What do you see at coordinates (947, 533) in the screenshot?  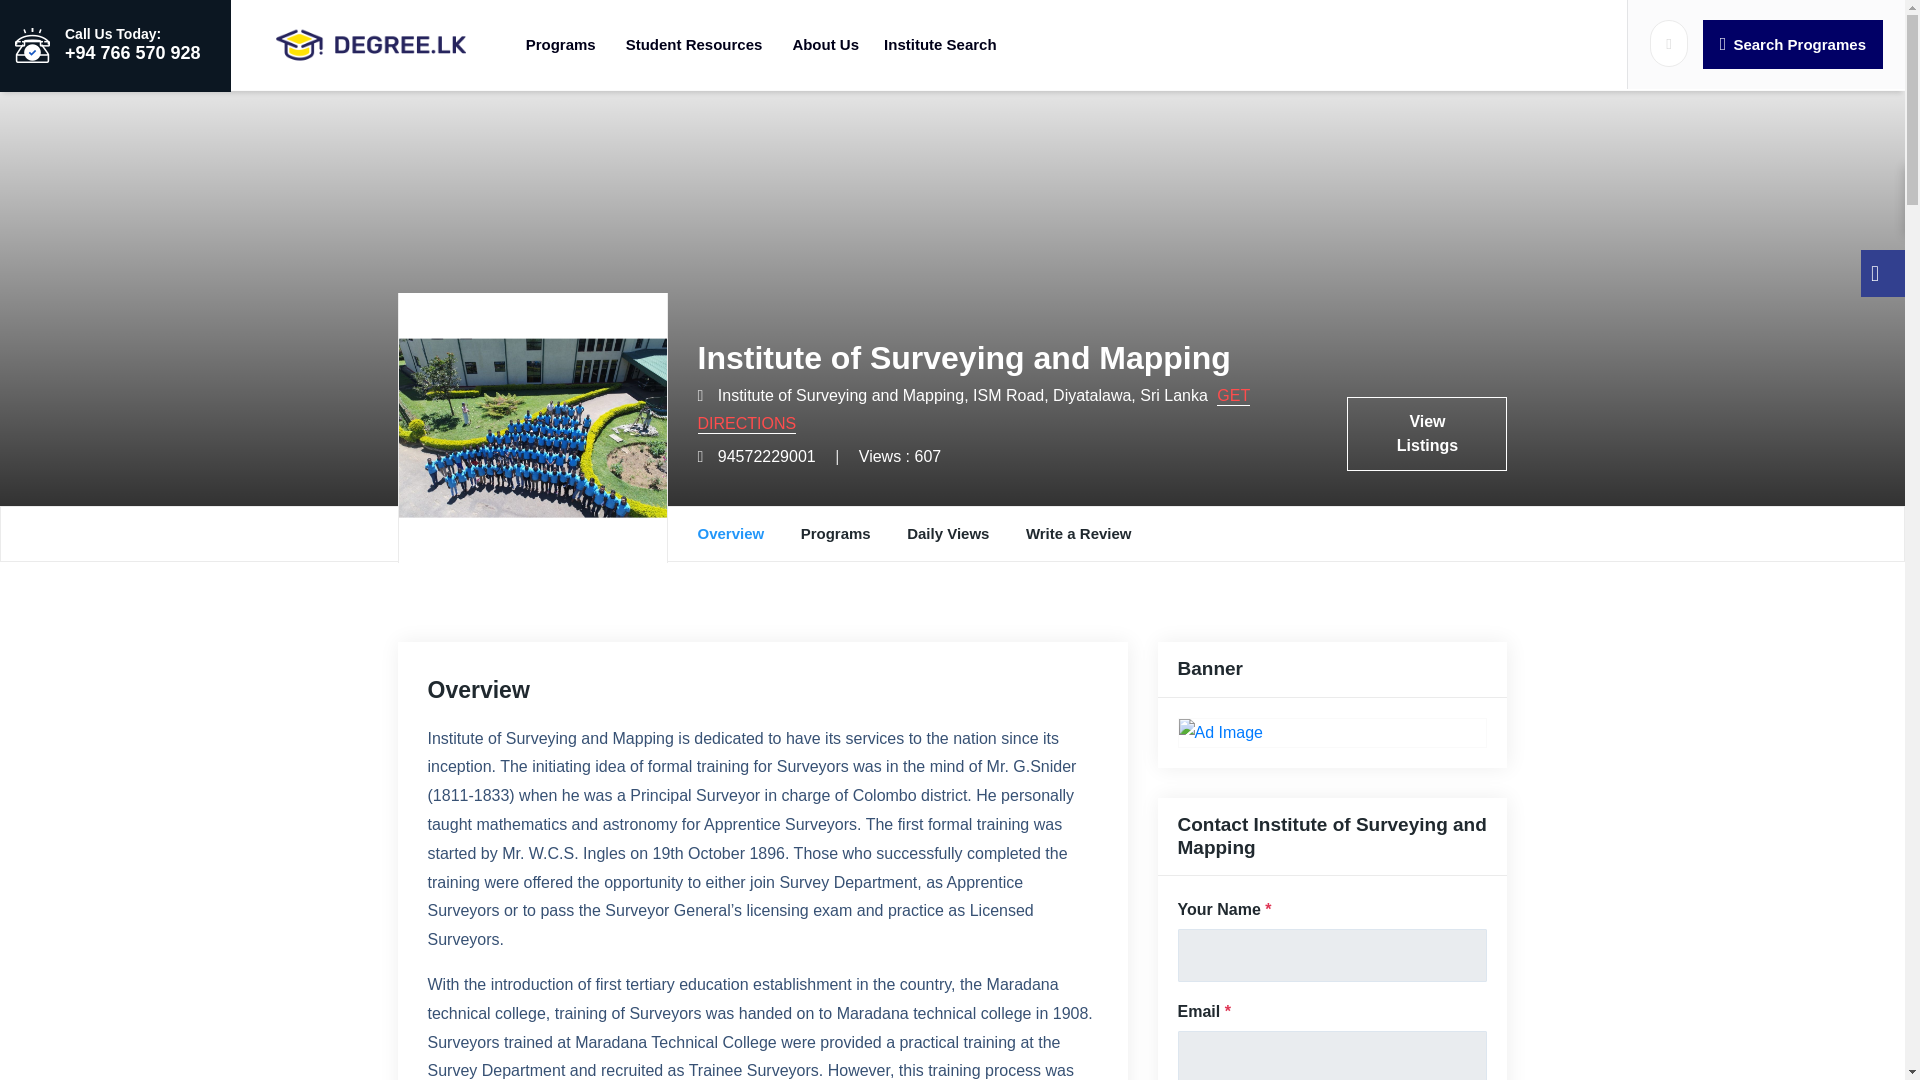 I see `Daily Views` at bounding box center [947, 533].